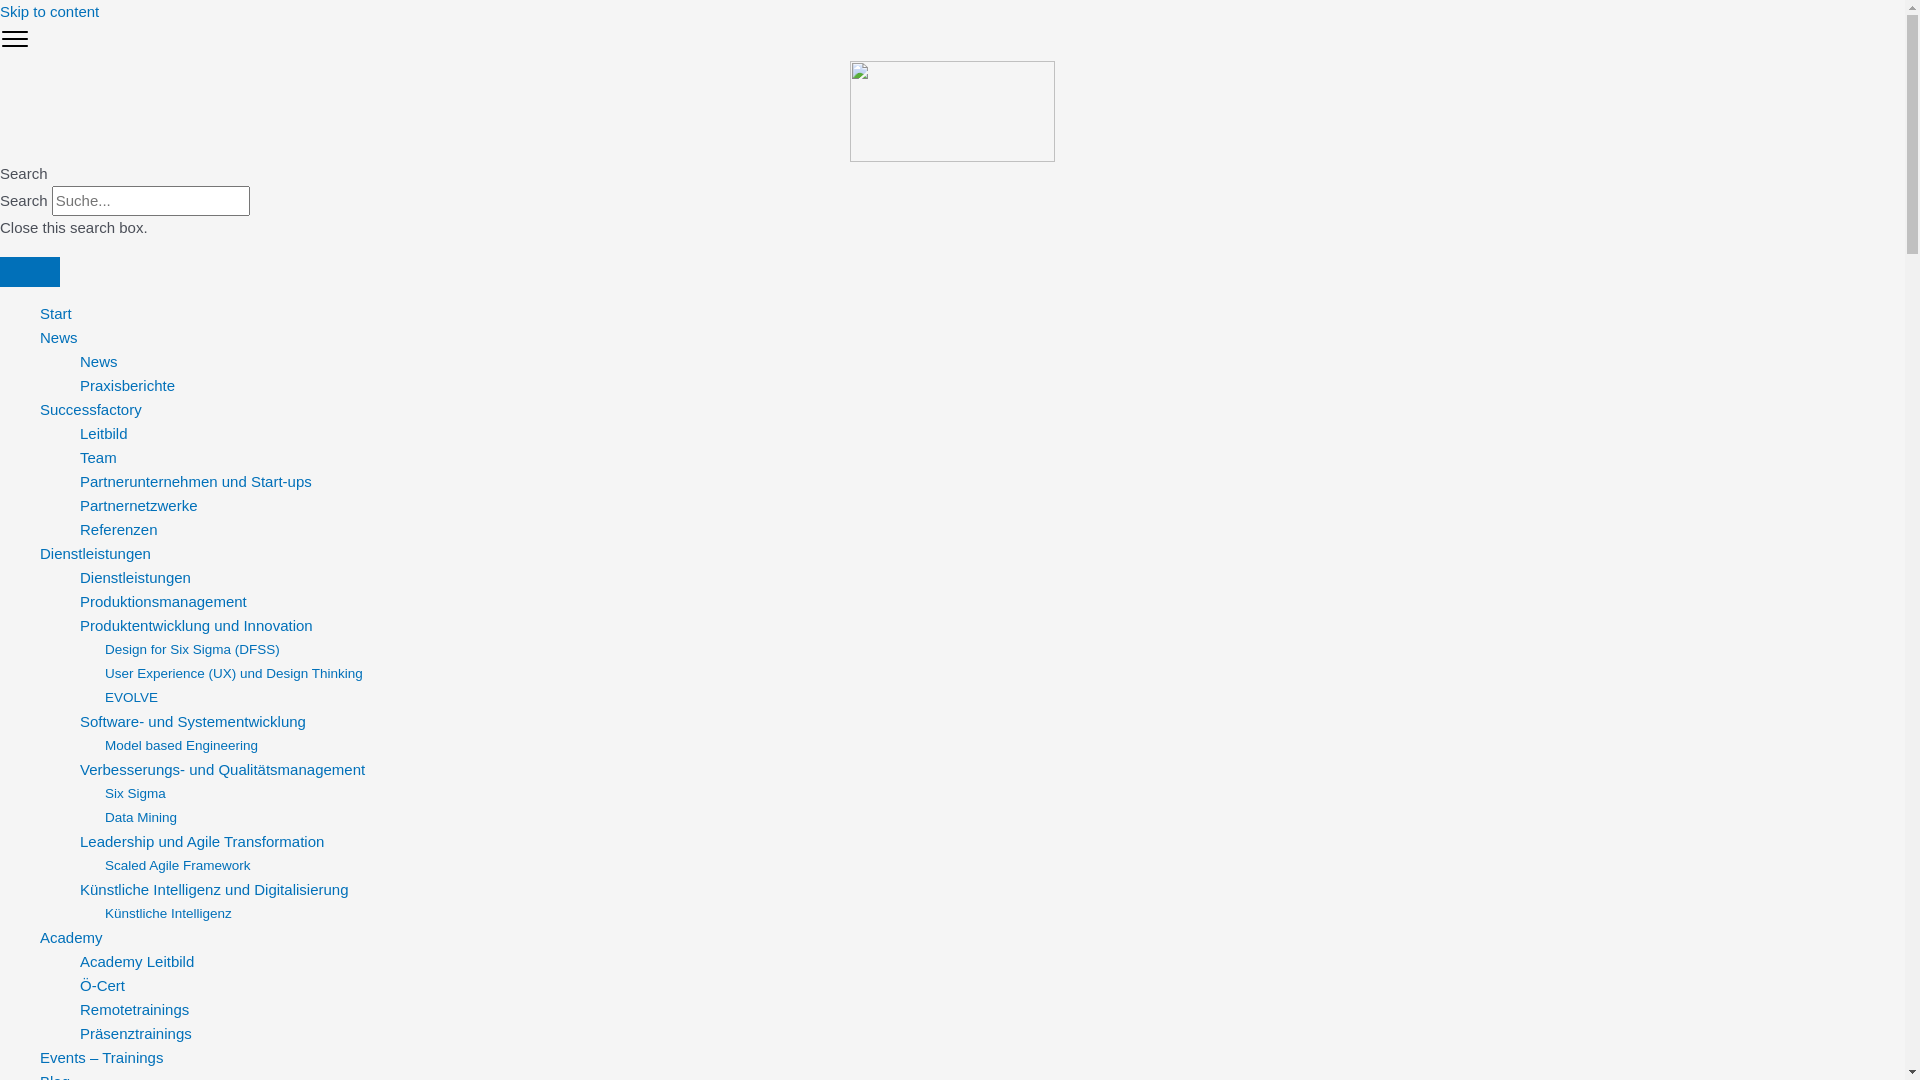  Describe the element at coordinates (193, 722) in the screenshot. I see `Software- und Systementwicklung` at that location.